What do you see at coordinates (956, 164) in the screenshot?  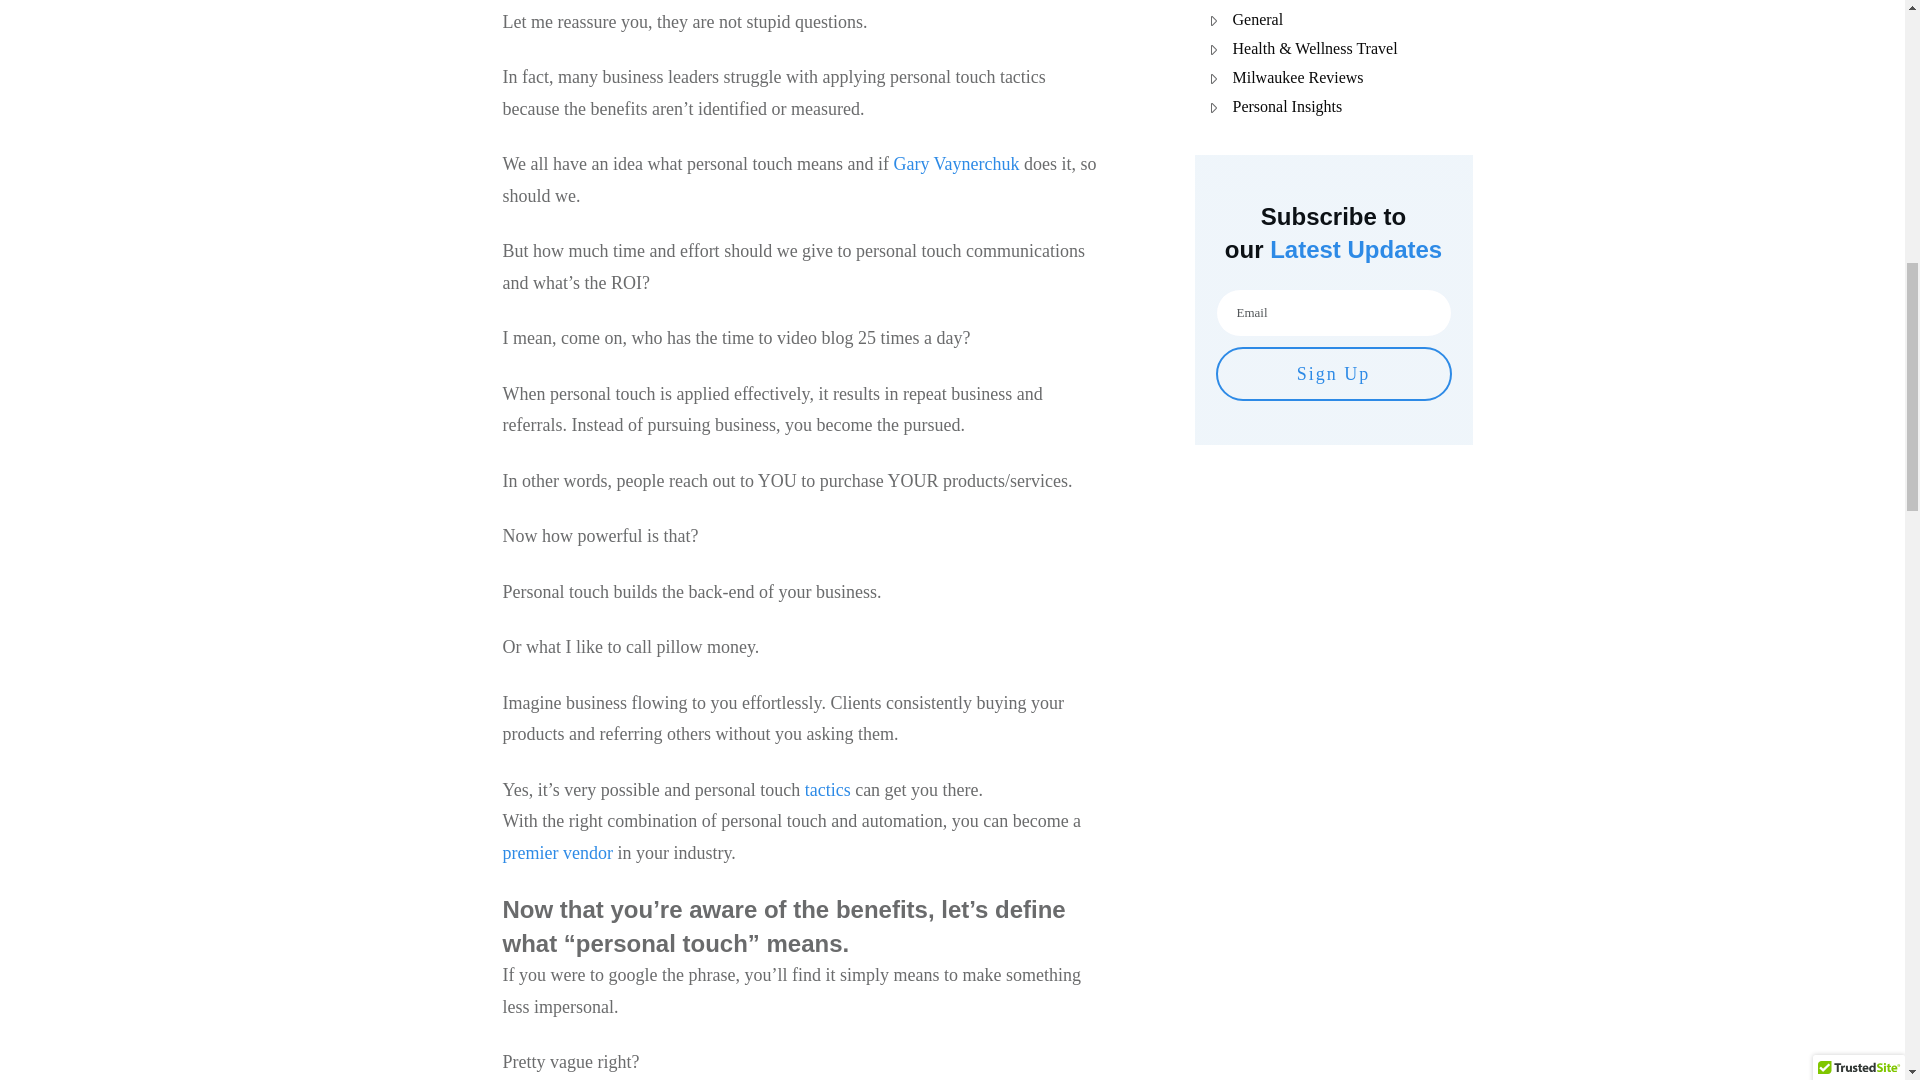 I see `Gary Vaynerchuk` at bounding box center [956, 164].